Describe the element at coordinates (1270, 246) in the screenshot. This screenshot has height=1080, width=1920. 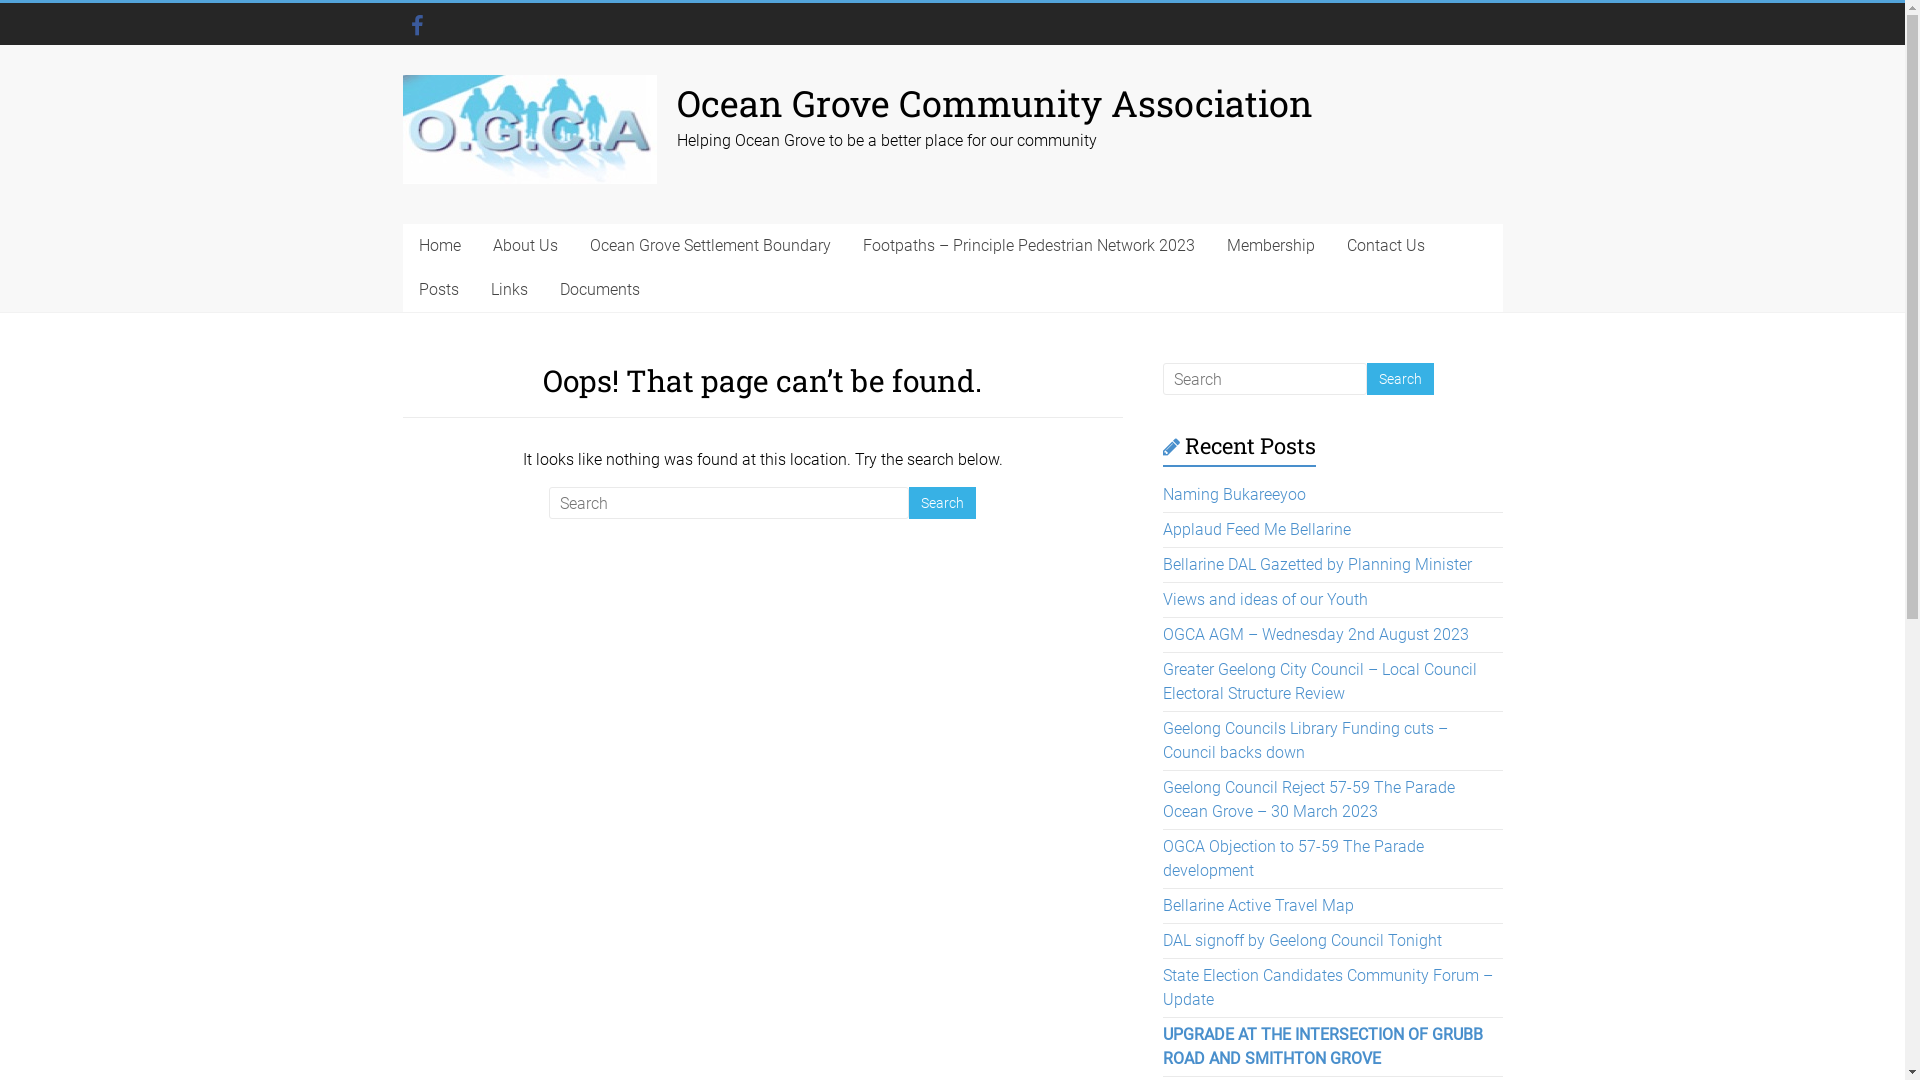
I see `Membership` at that location.